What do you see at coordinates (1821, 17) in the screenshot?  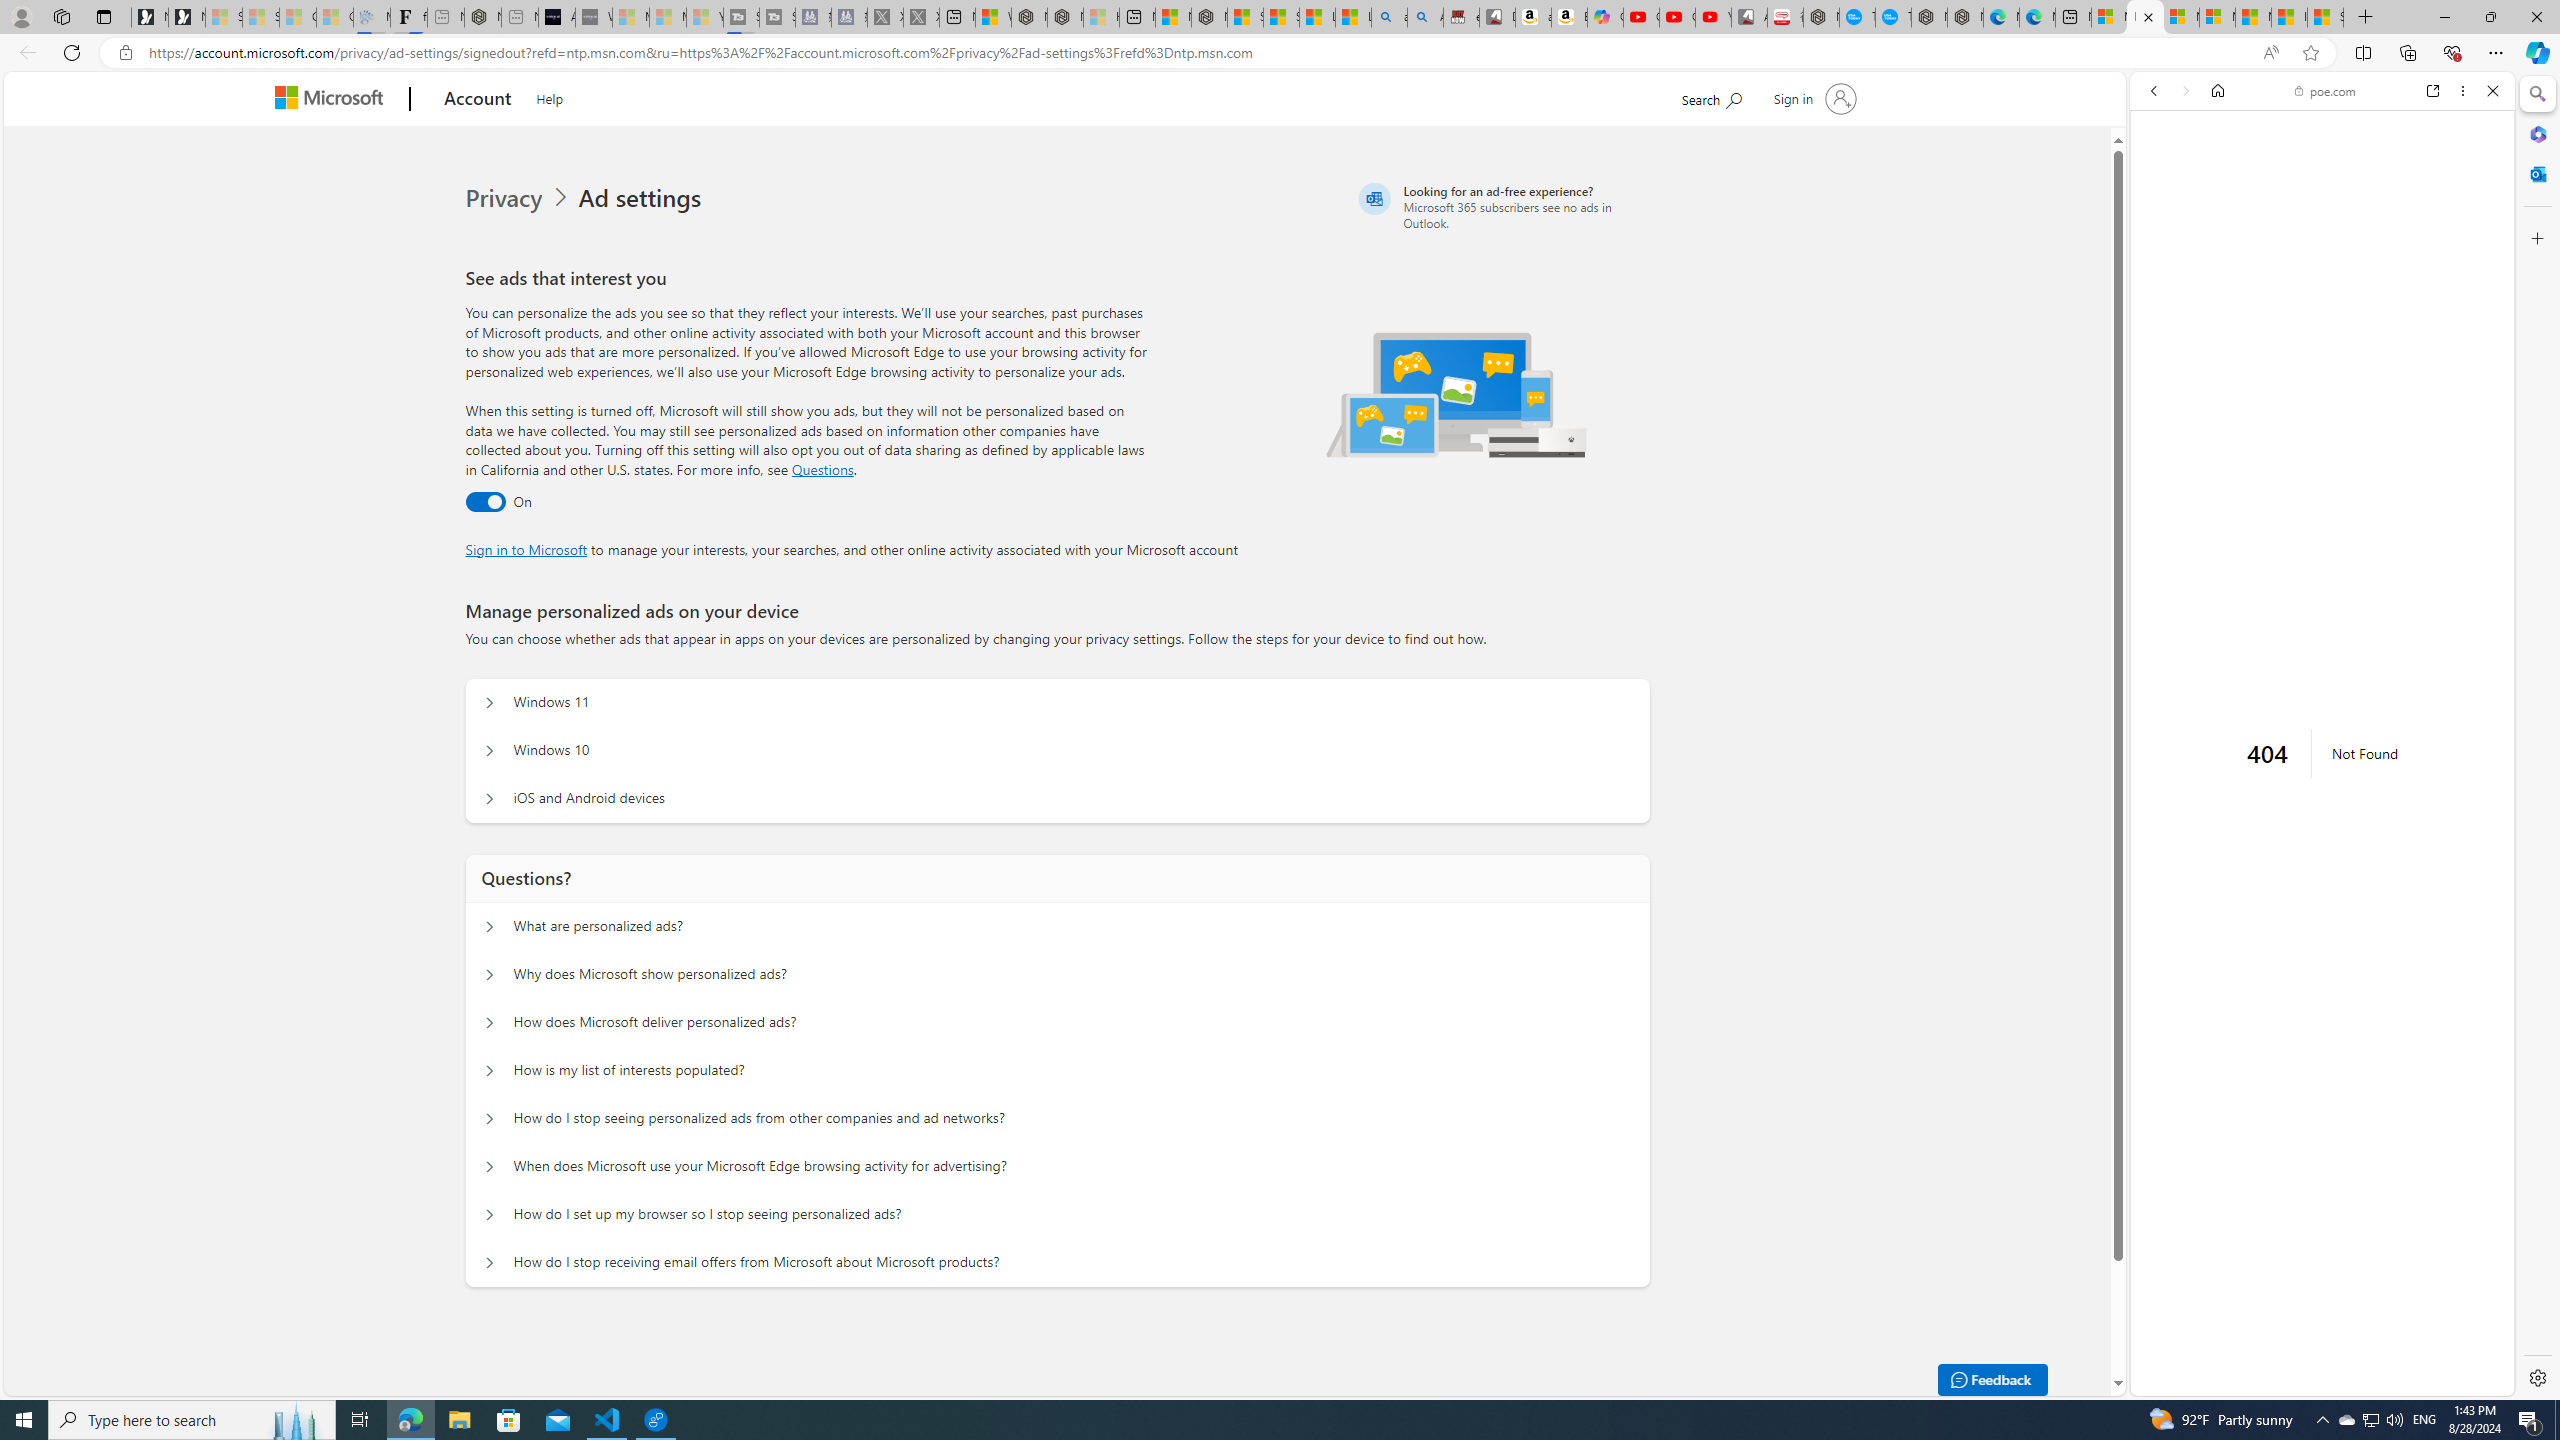 I see `Nordace - My Account` at bounding box center [1821, 17].